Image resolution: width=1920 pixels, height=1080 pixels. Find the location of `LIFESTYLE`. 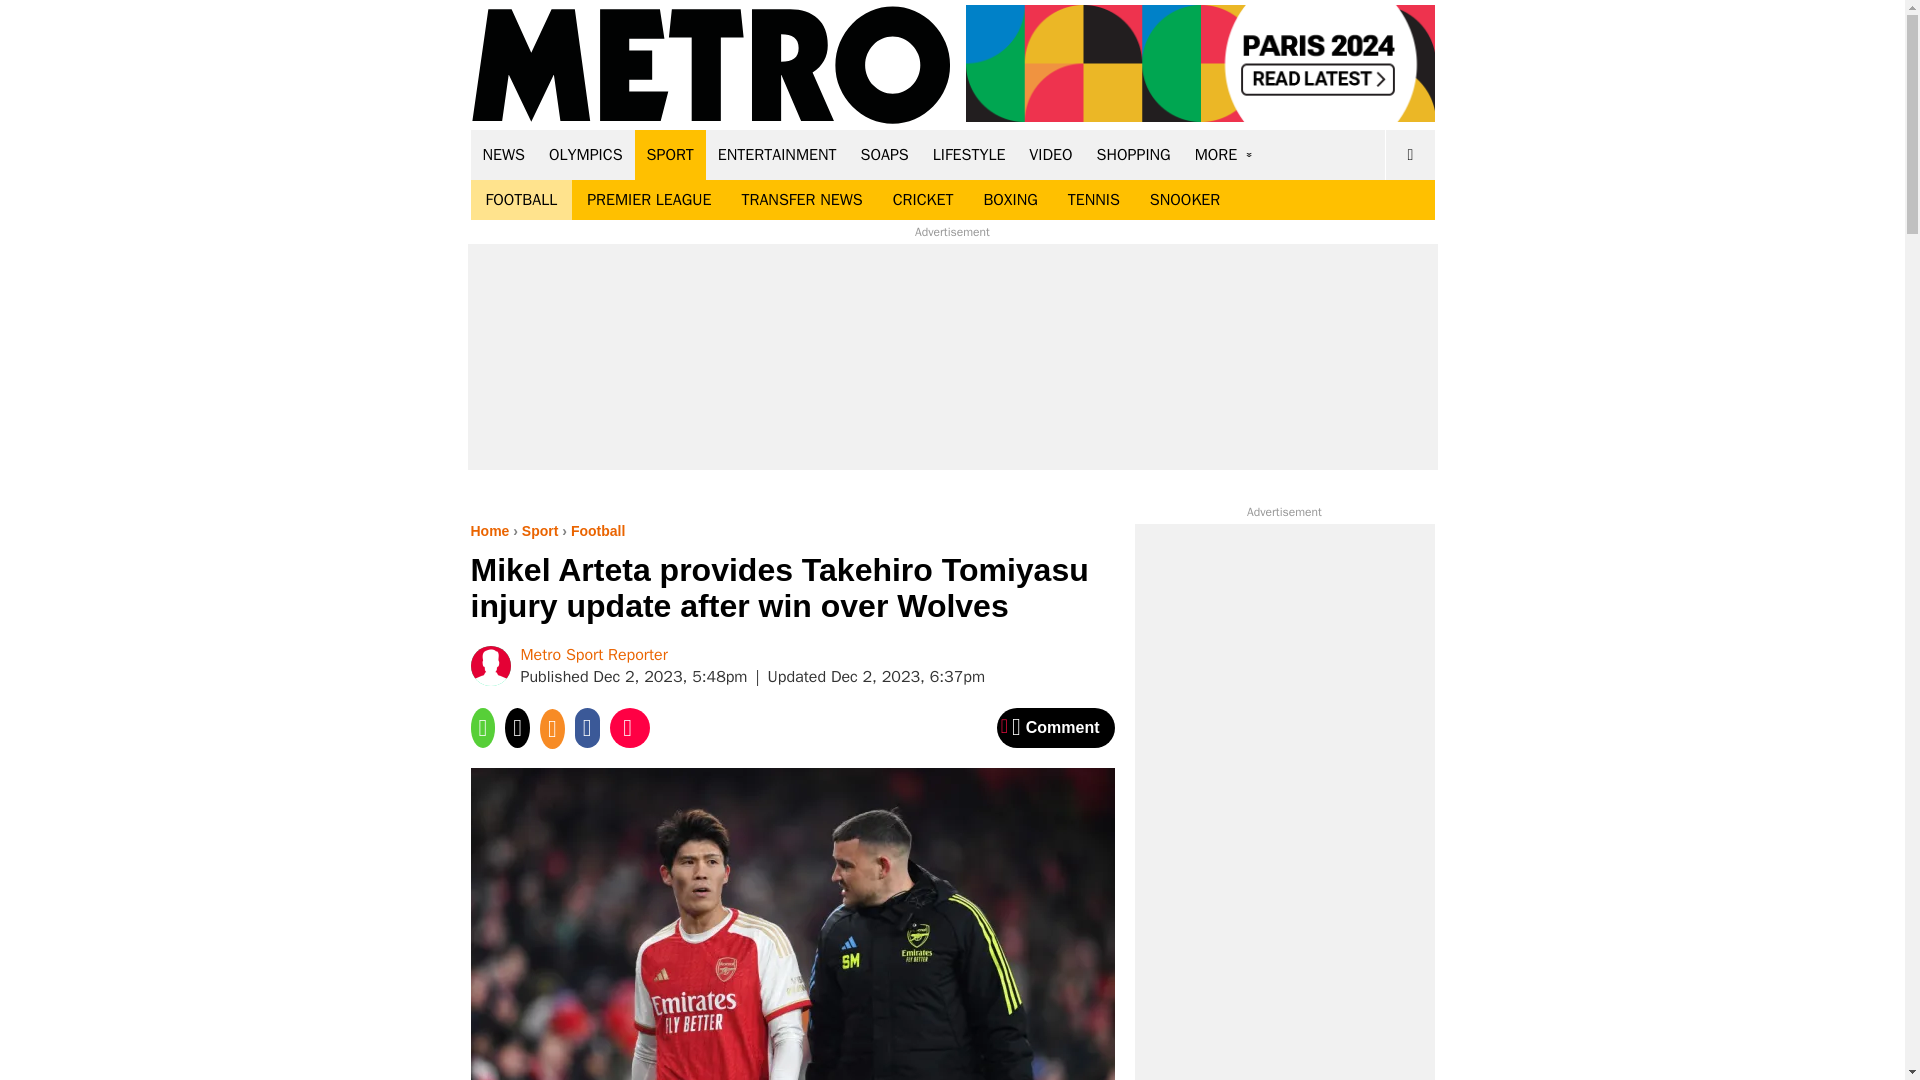

LIFESTYLE is located at coordinates (969, 154).